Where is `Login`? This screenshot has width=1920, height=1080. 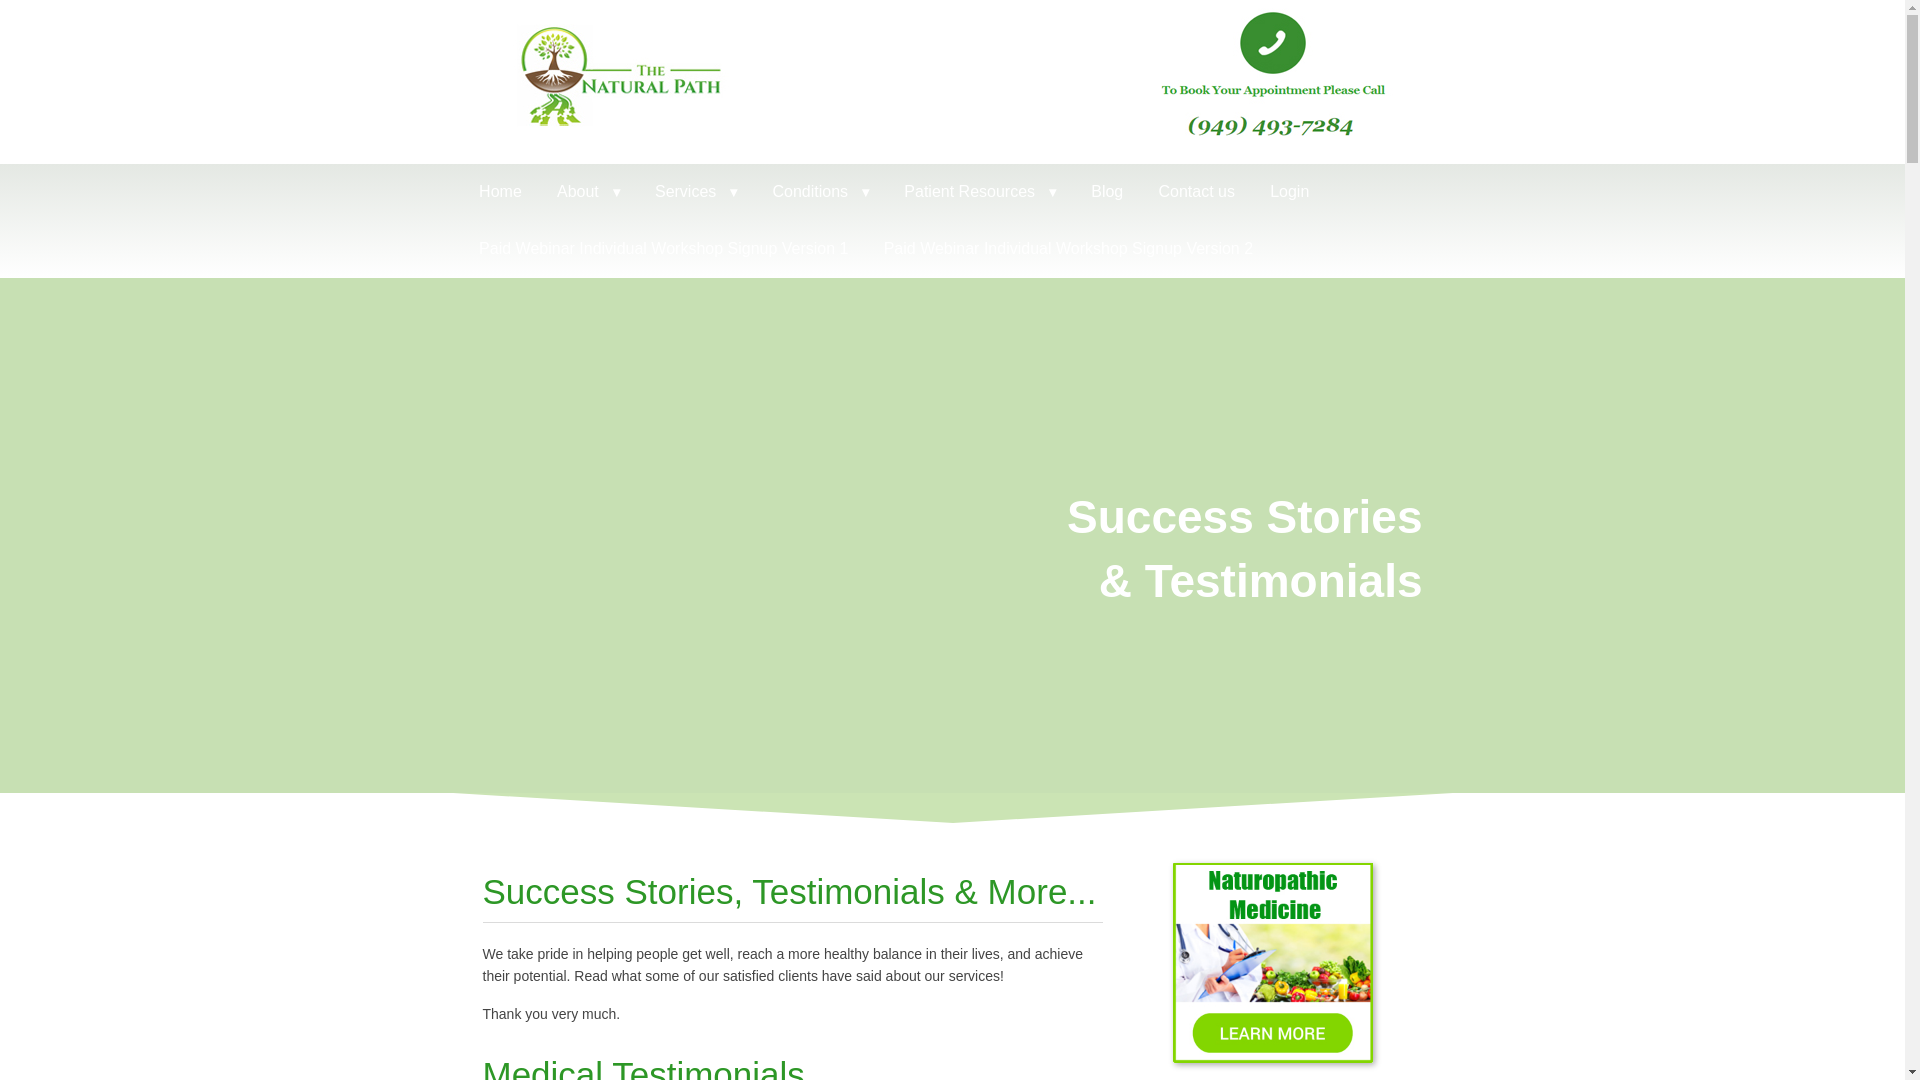
Login is located at coordinates (1290, 192).